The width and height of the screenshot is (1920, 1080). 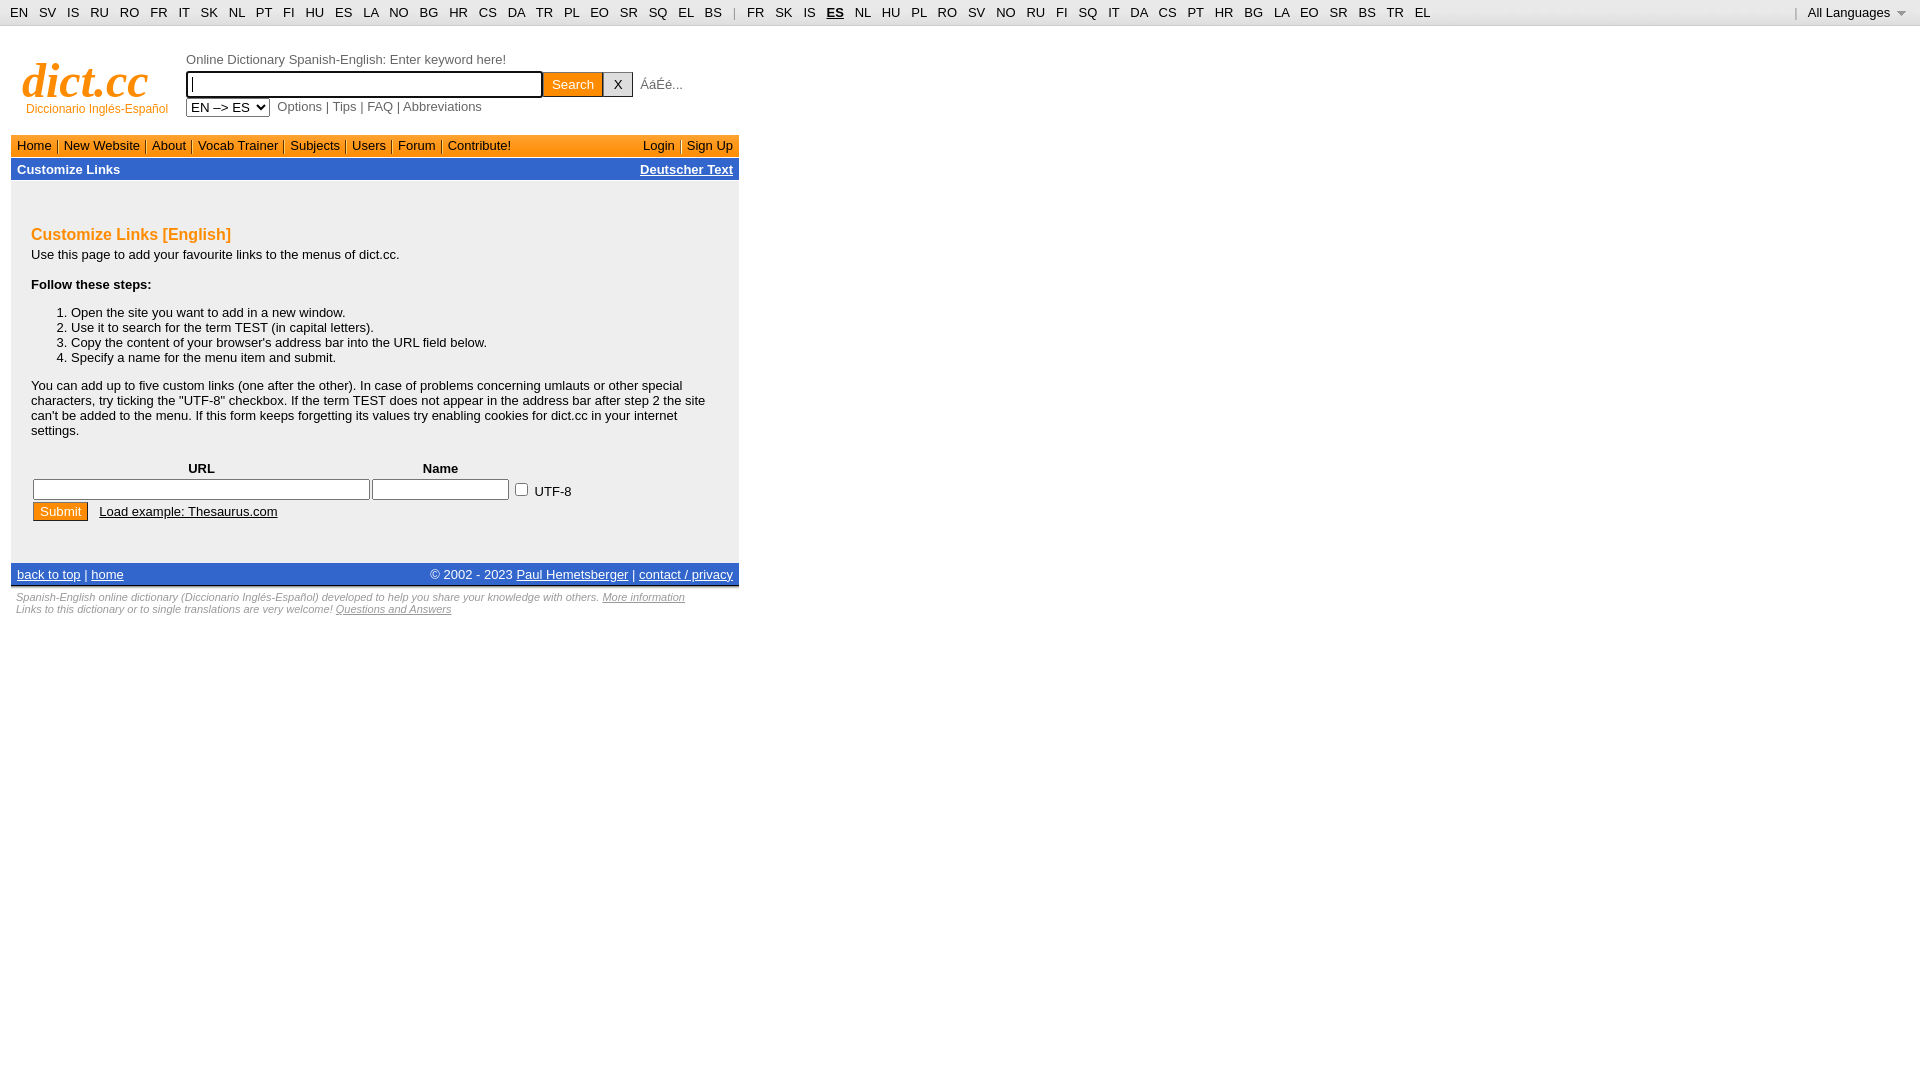 What do you see at coordinates (369, 146) in the screenshot?
I see `Users` at bounding box center [369, 146].